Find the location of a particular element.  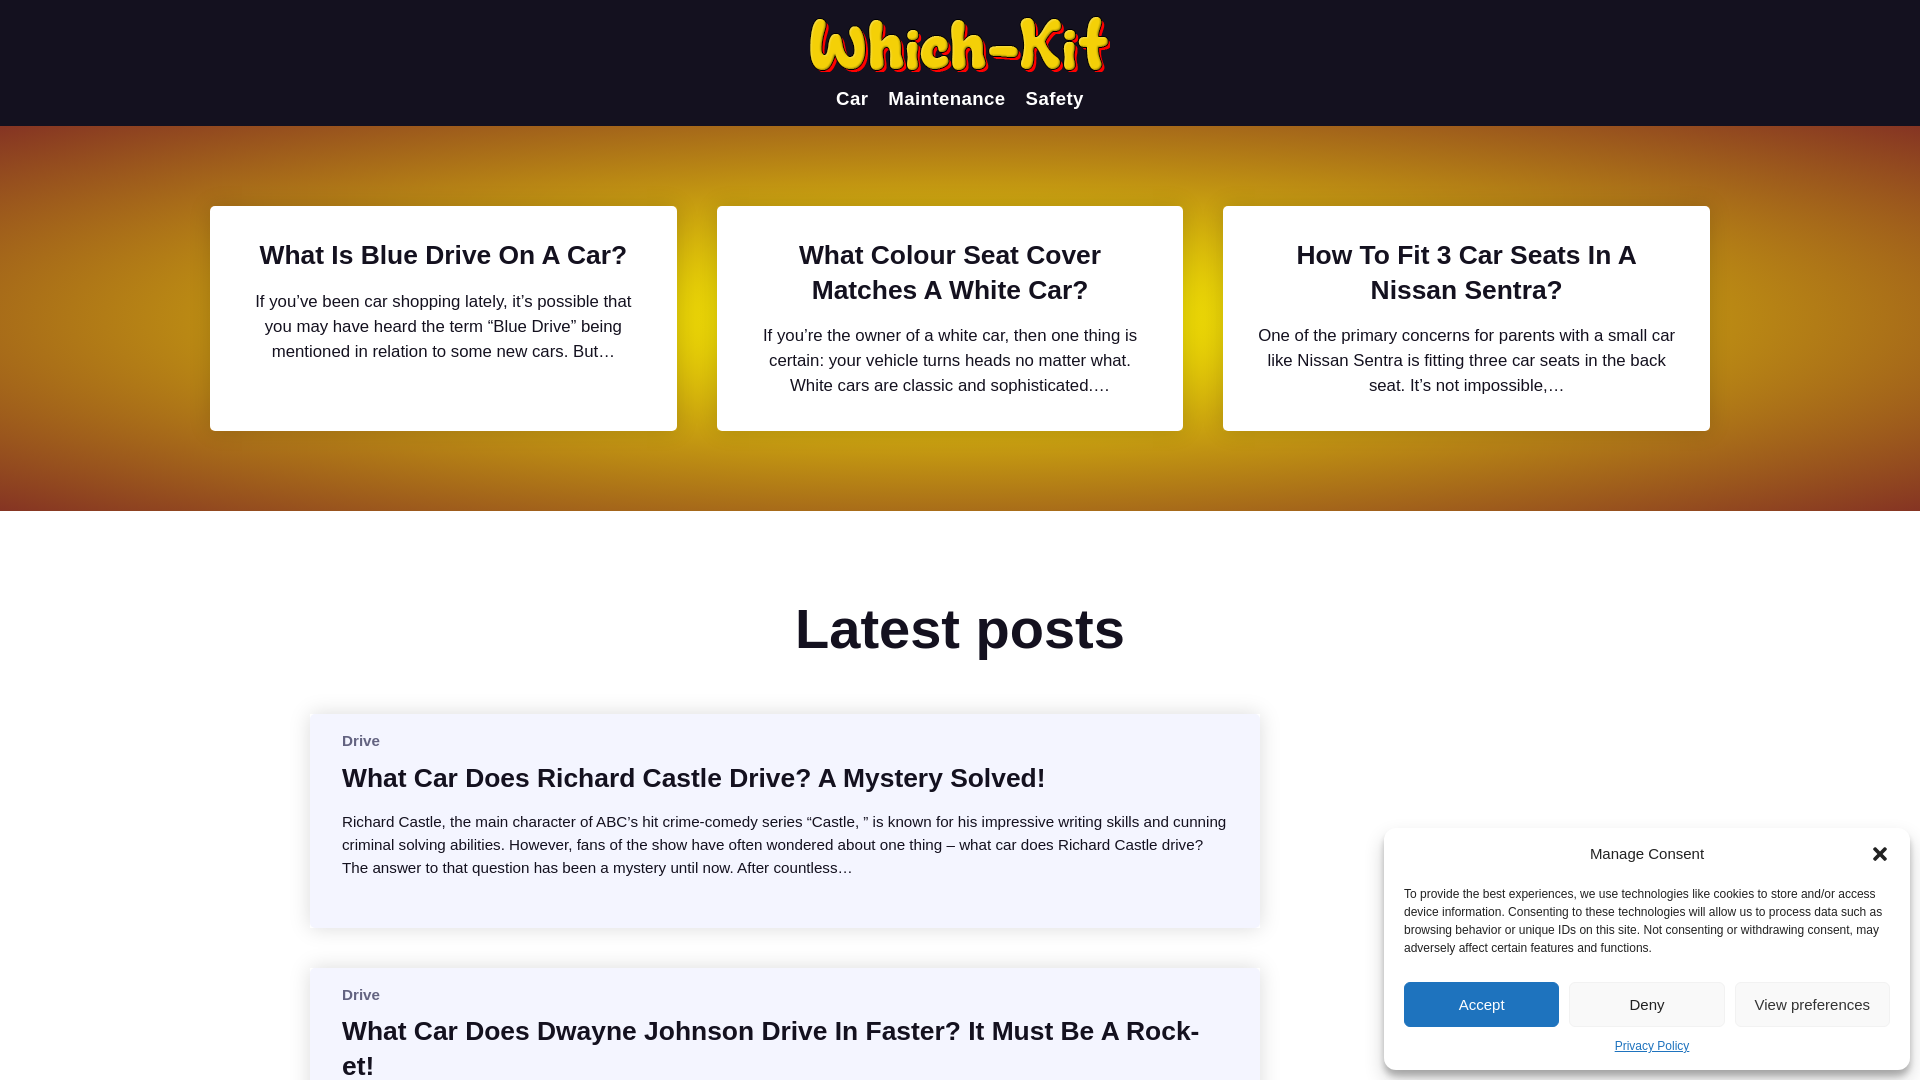

Drive is located at coordinates (360, 994).